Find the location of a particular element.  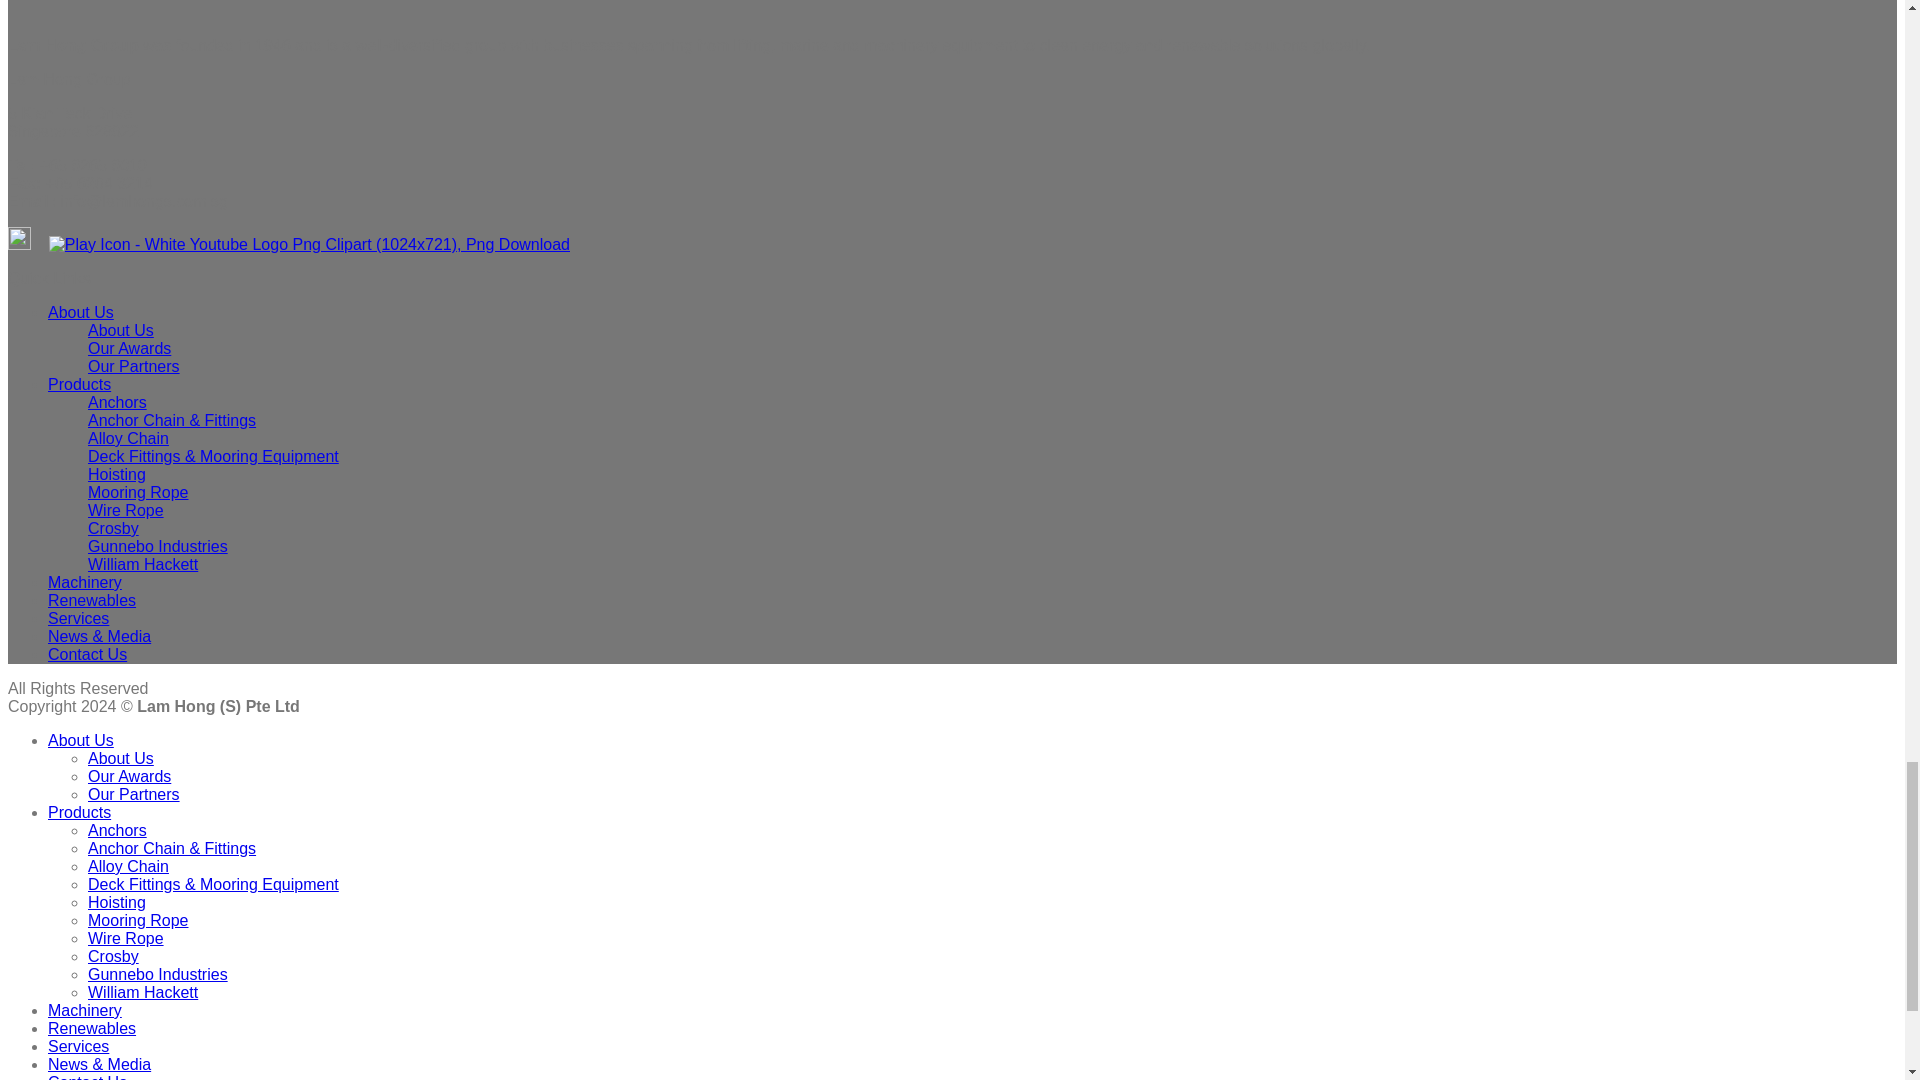

About Us is located at coordinates (80, 312).